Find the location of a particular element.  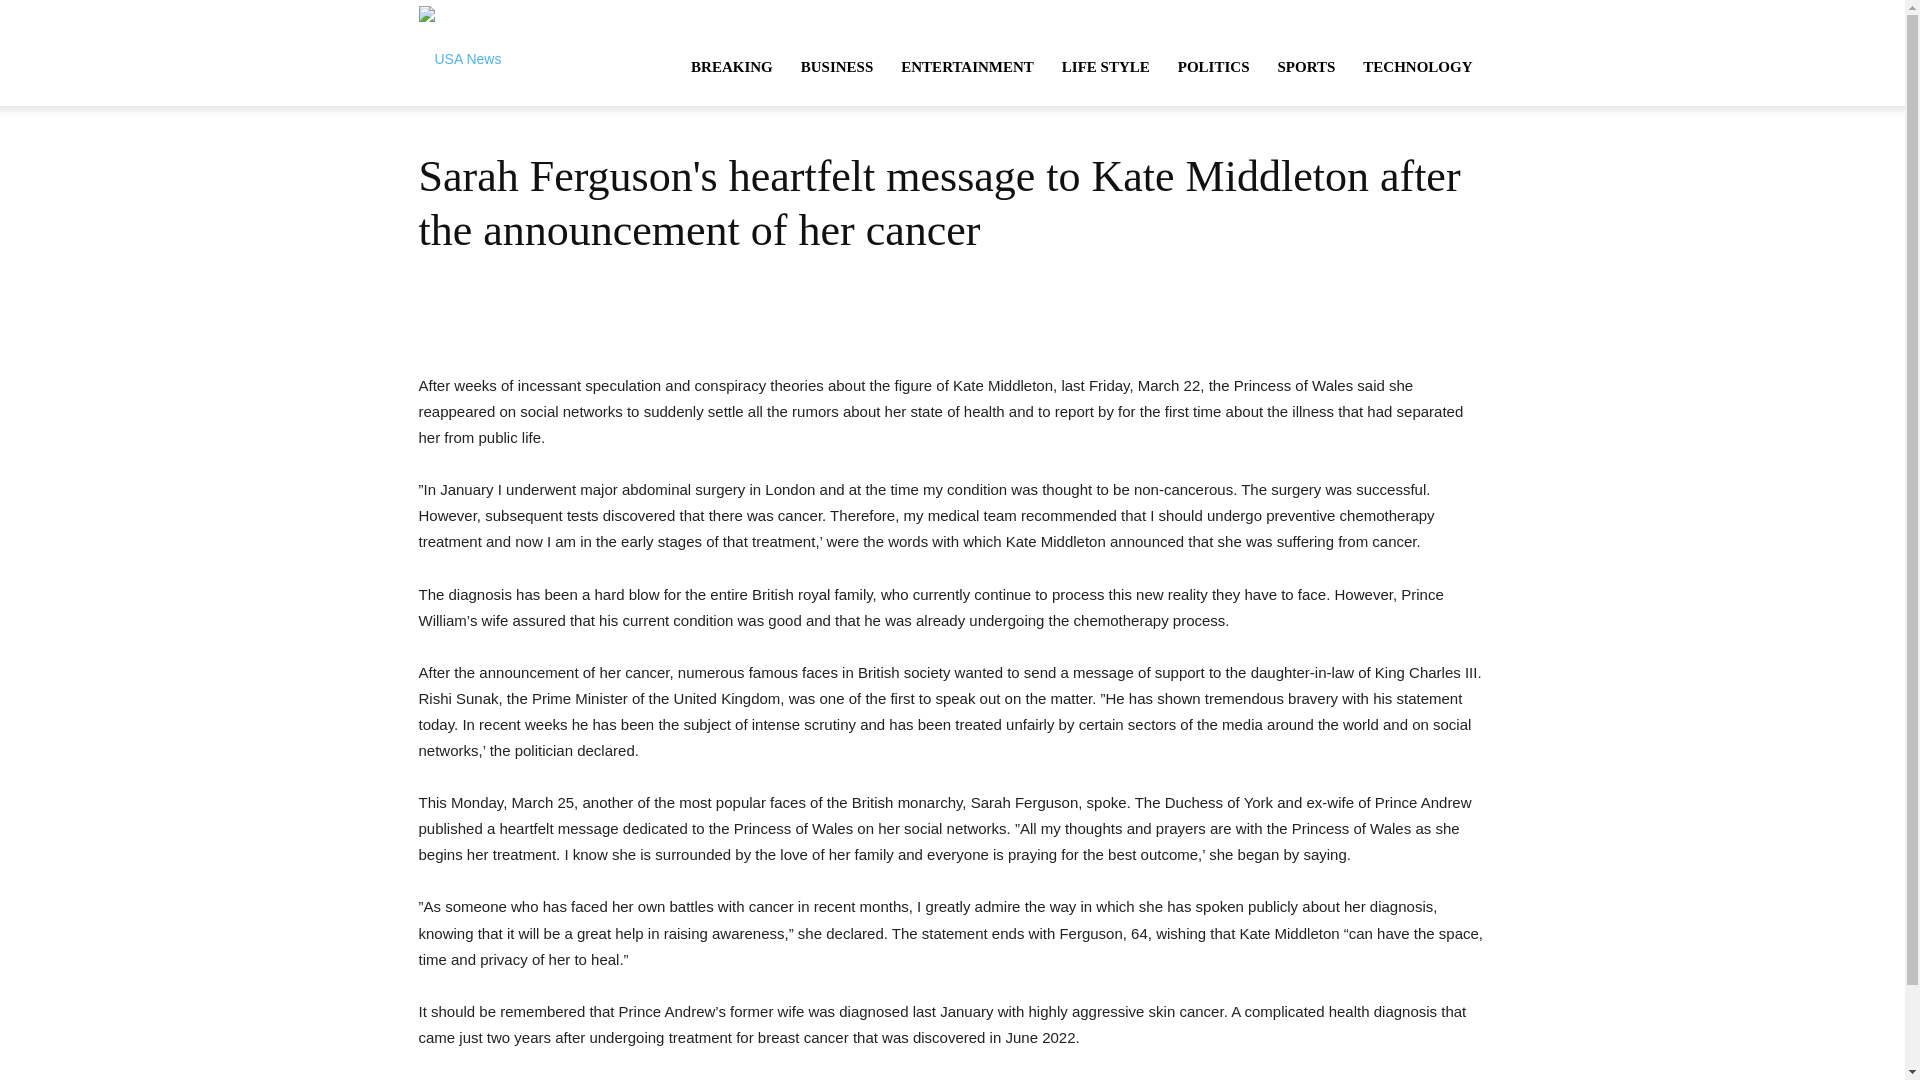

TECHNOLOGY is located at coordinates (1418, 66).